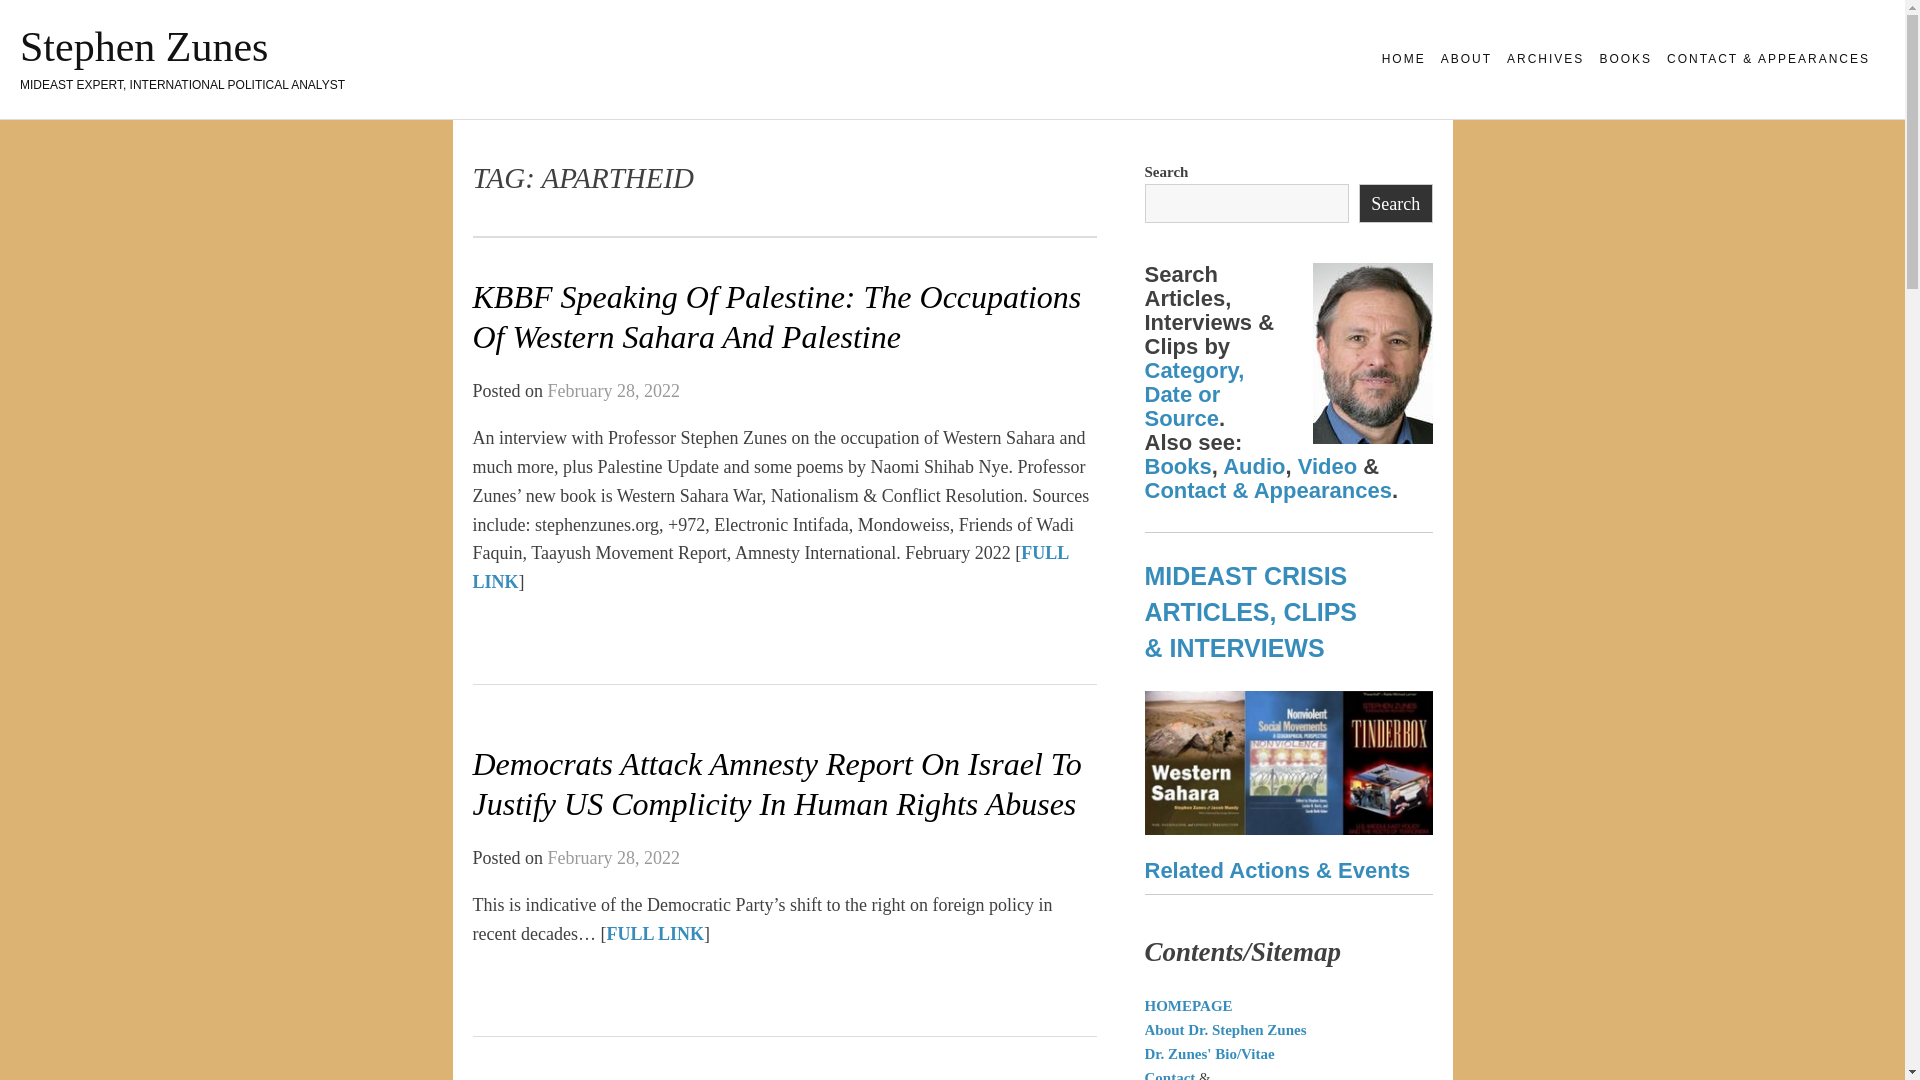 The image size is (1920, 1080). Describe the element at coordinates (1327, 466) in the screenshot. I see `Video` at that location.